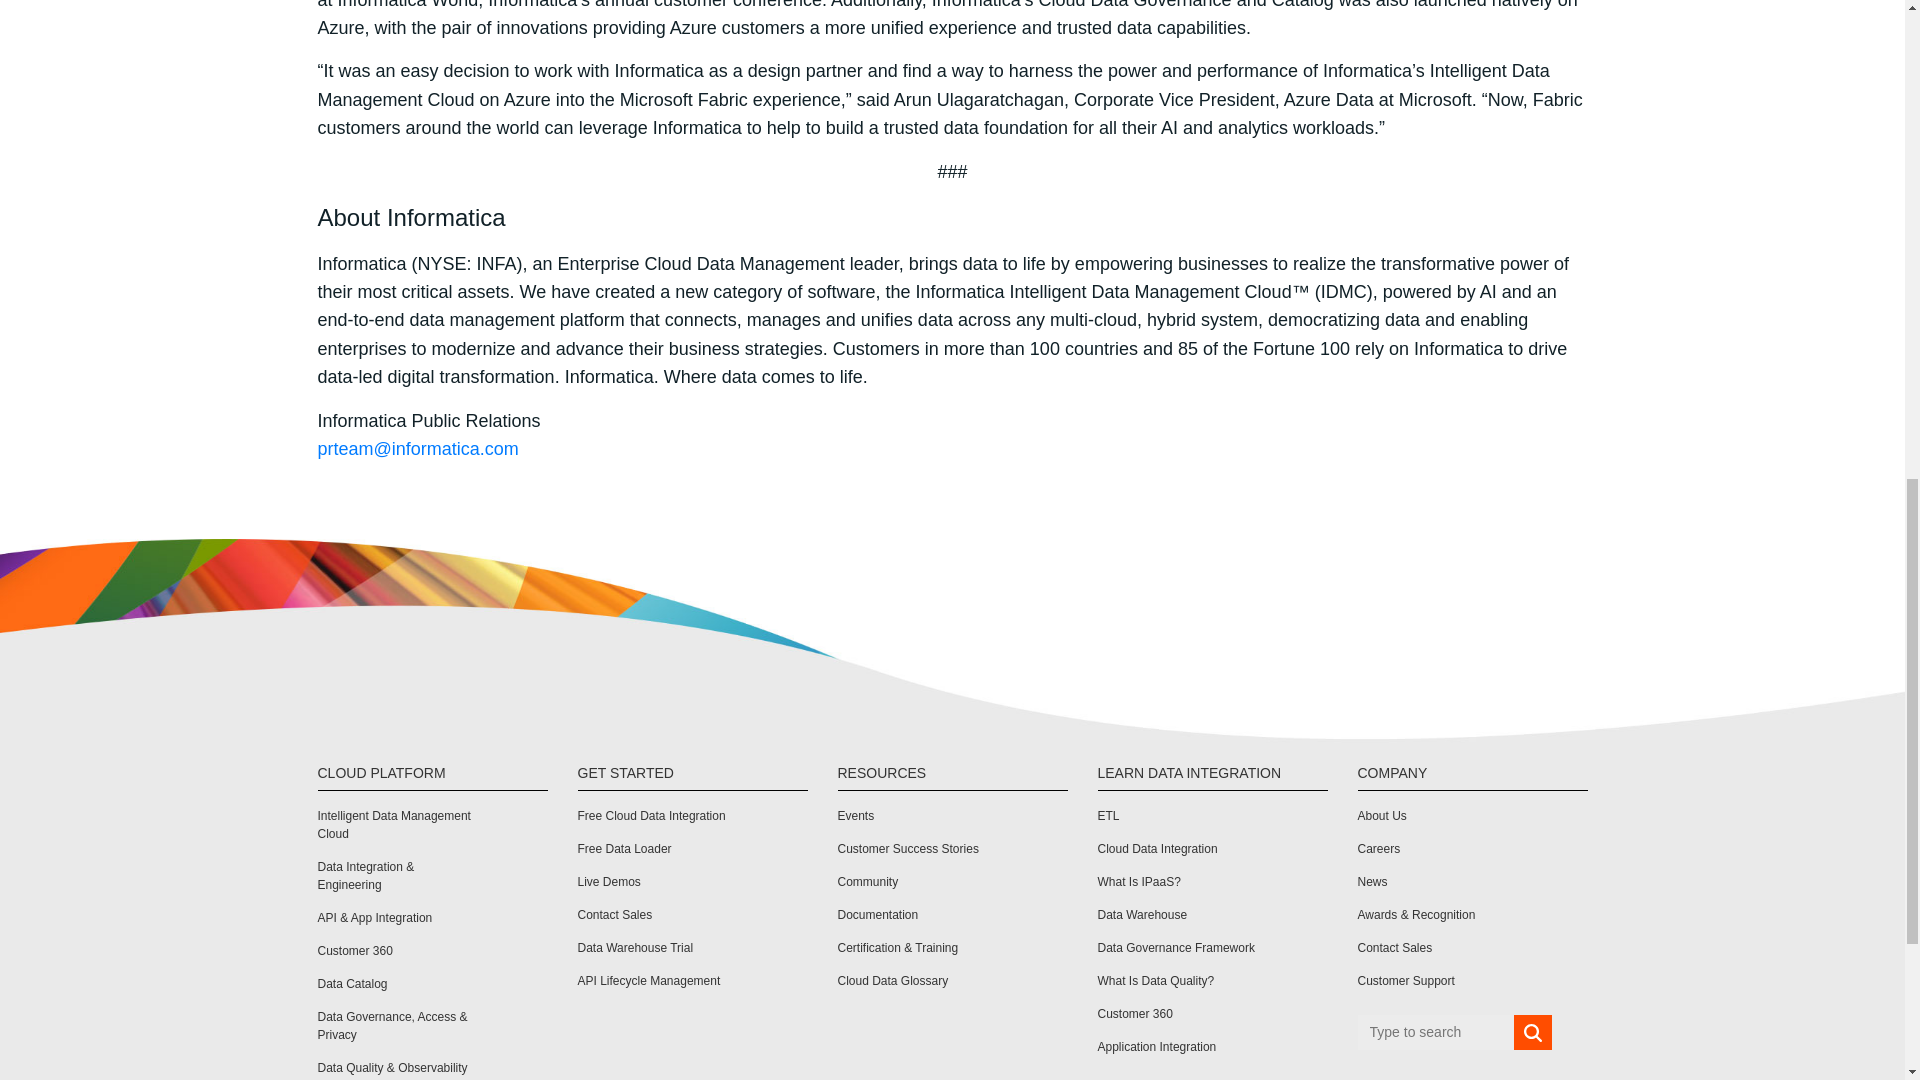 Image resolution: width=1920 pixels, height=1080 pixels. What do you see at coordinates (1532, 1032) in the screenshot?
I see `Search` at bounding box center [1532, 1032].